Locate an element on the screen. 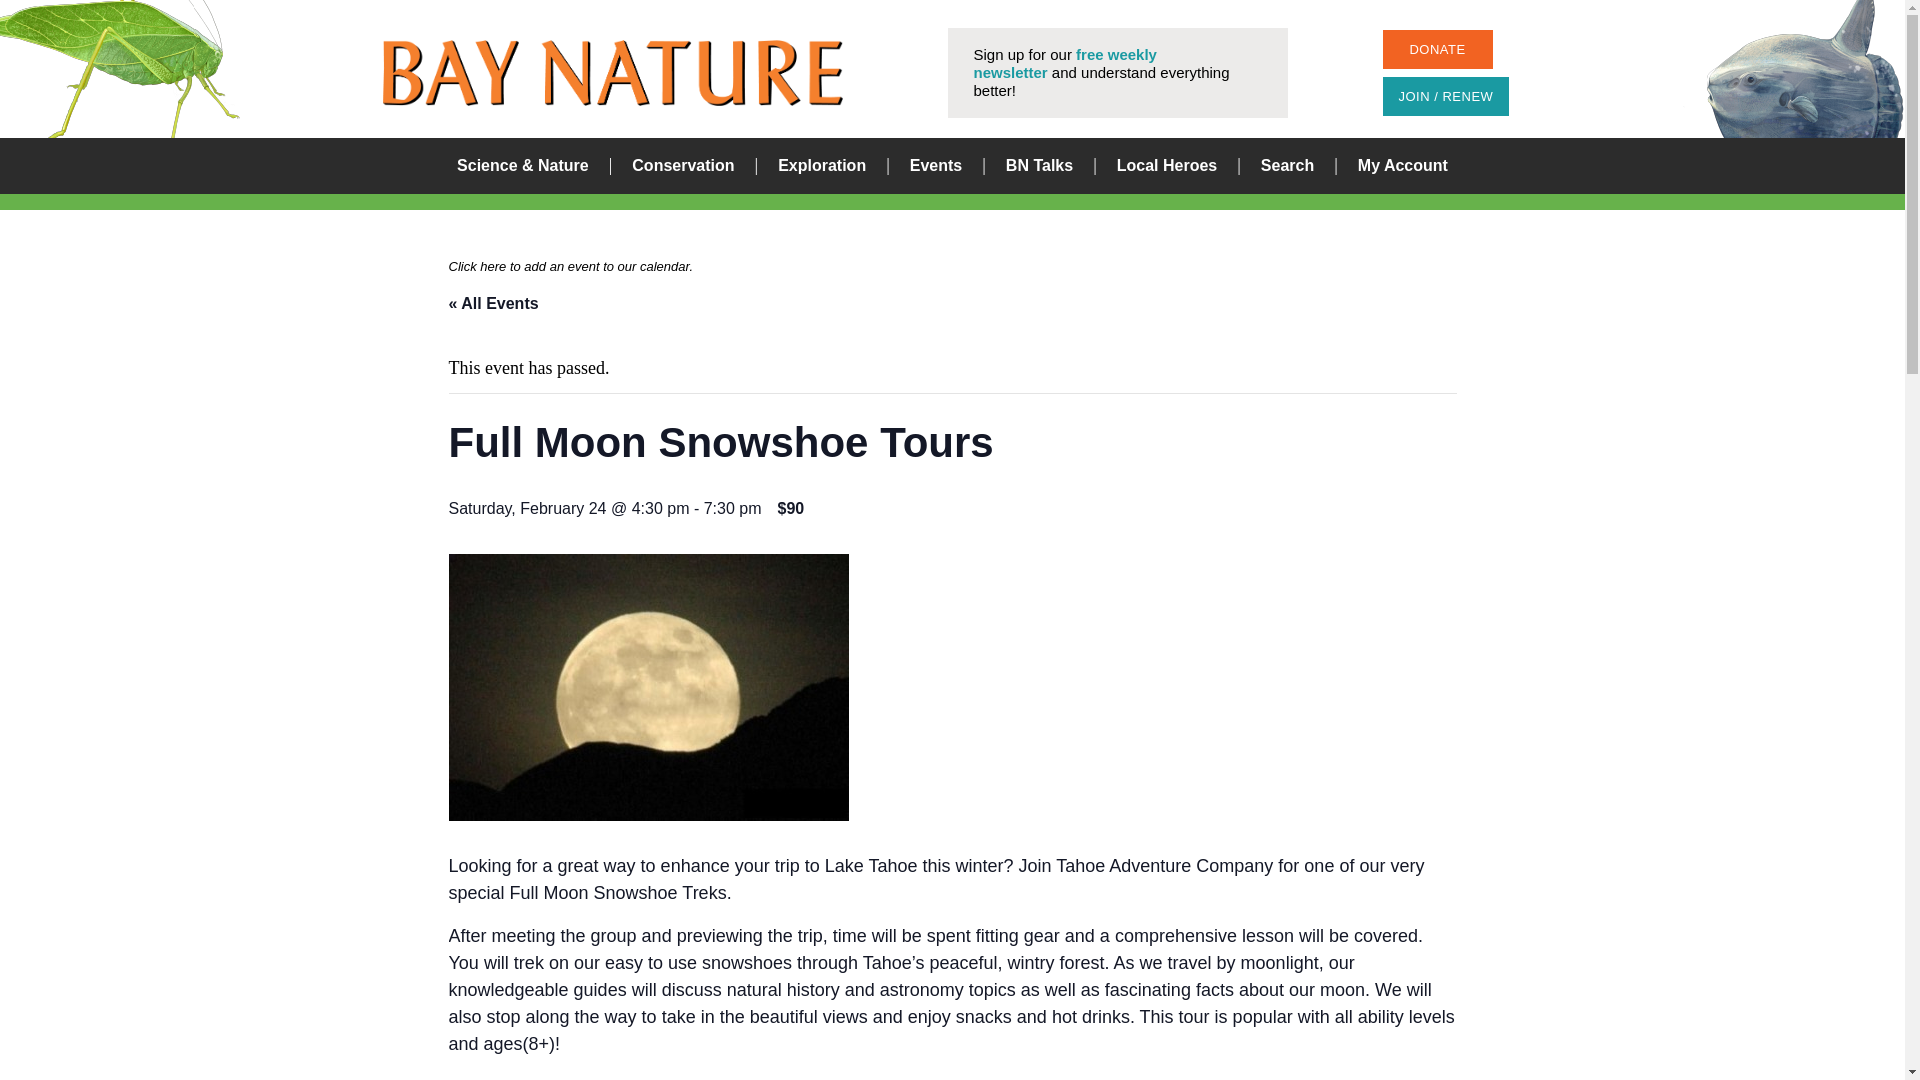  Bay Nature is located at coordinates (612, 72).